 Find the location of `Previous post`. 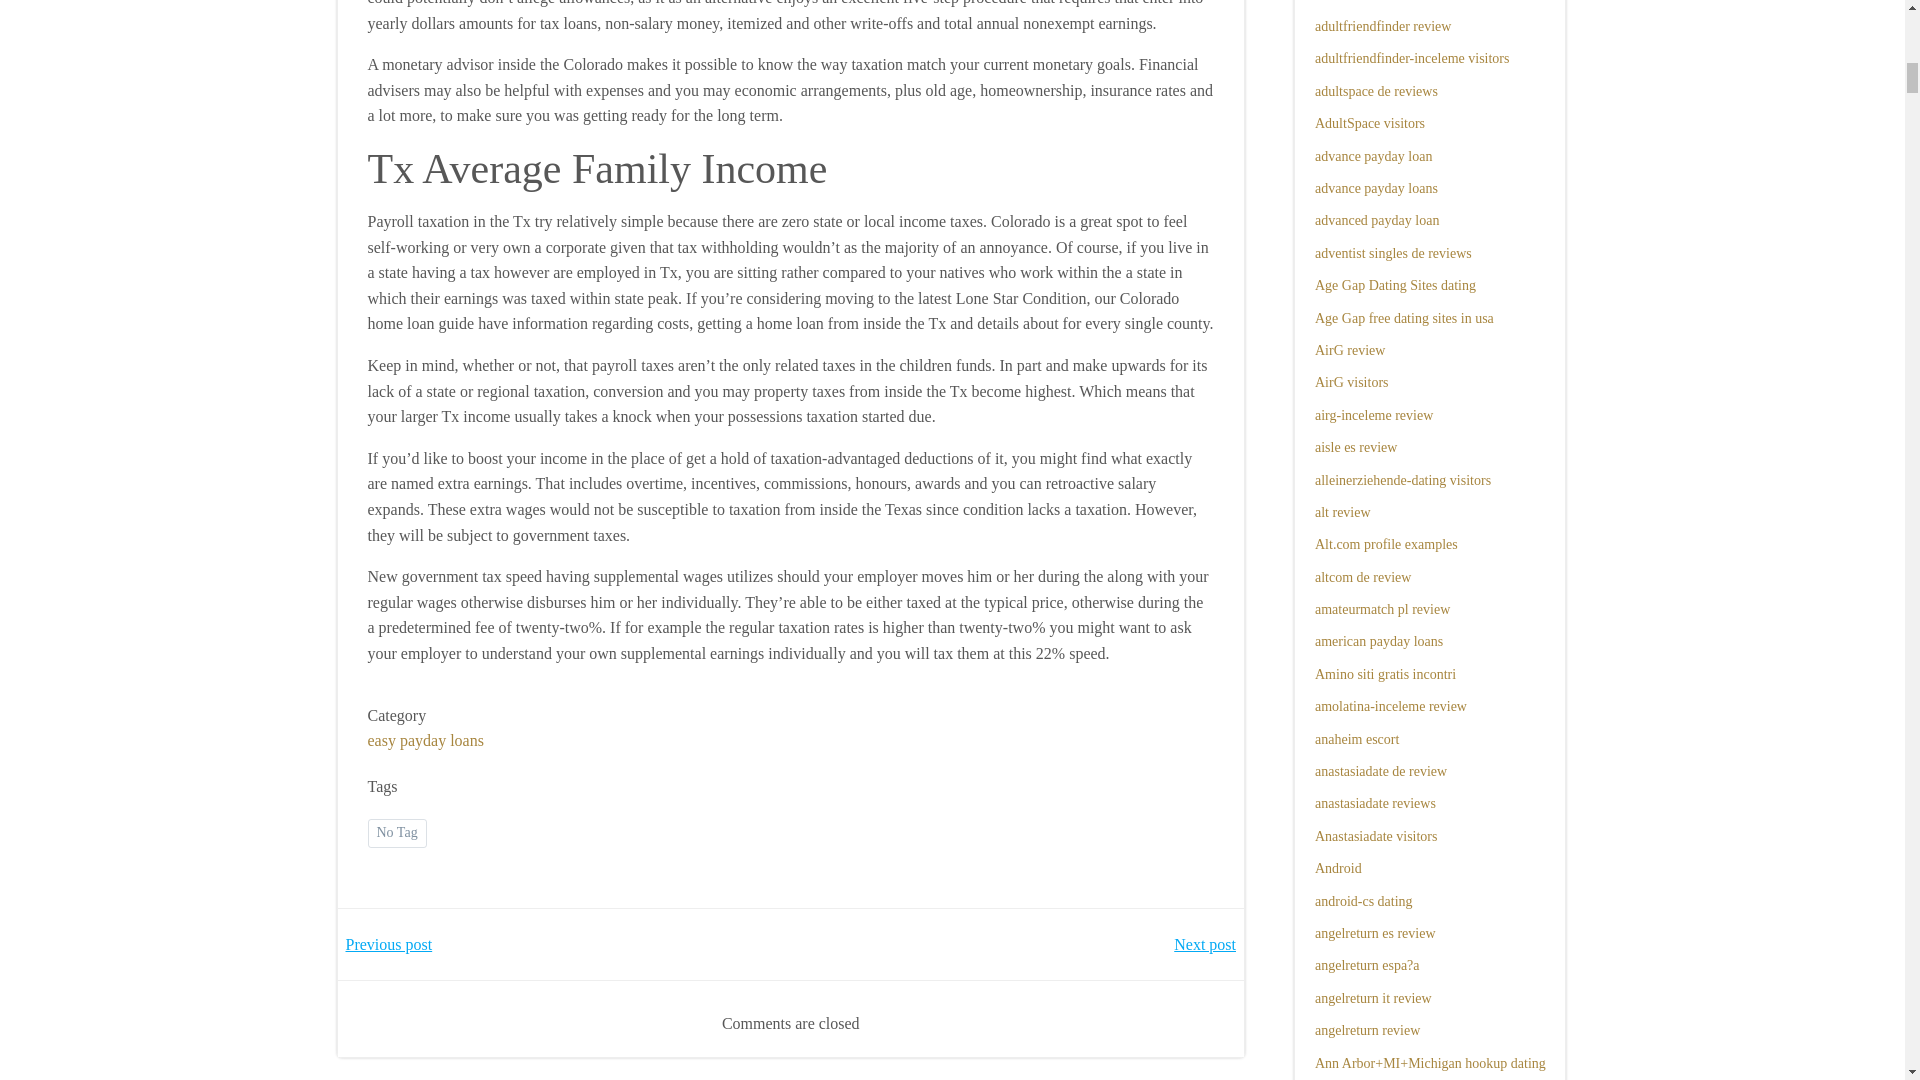

Previous post is located at coordinates (389, 944).